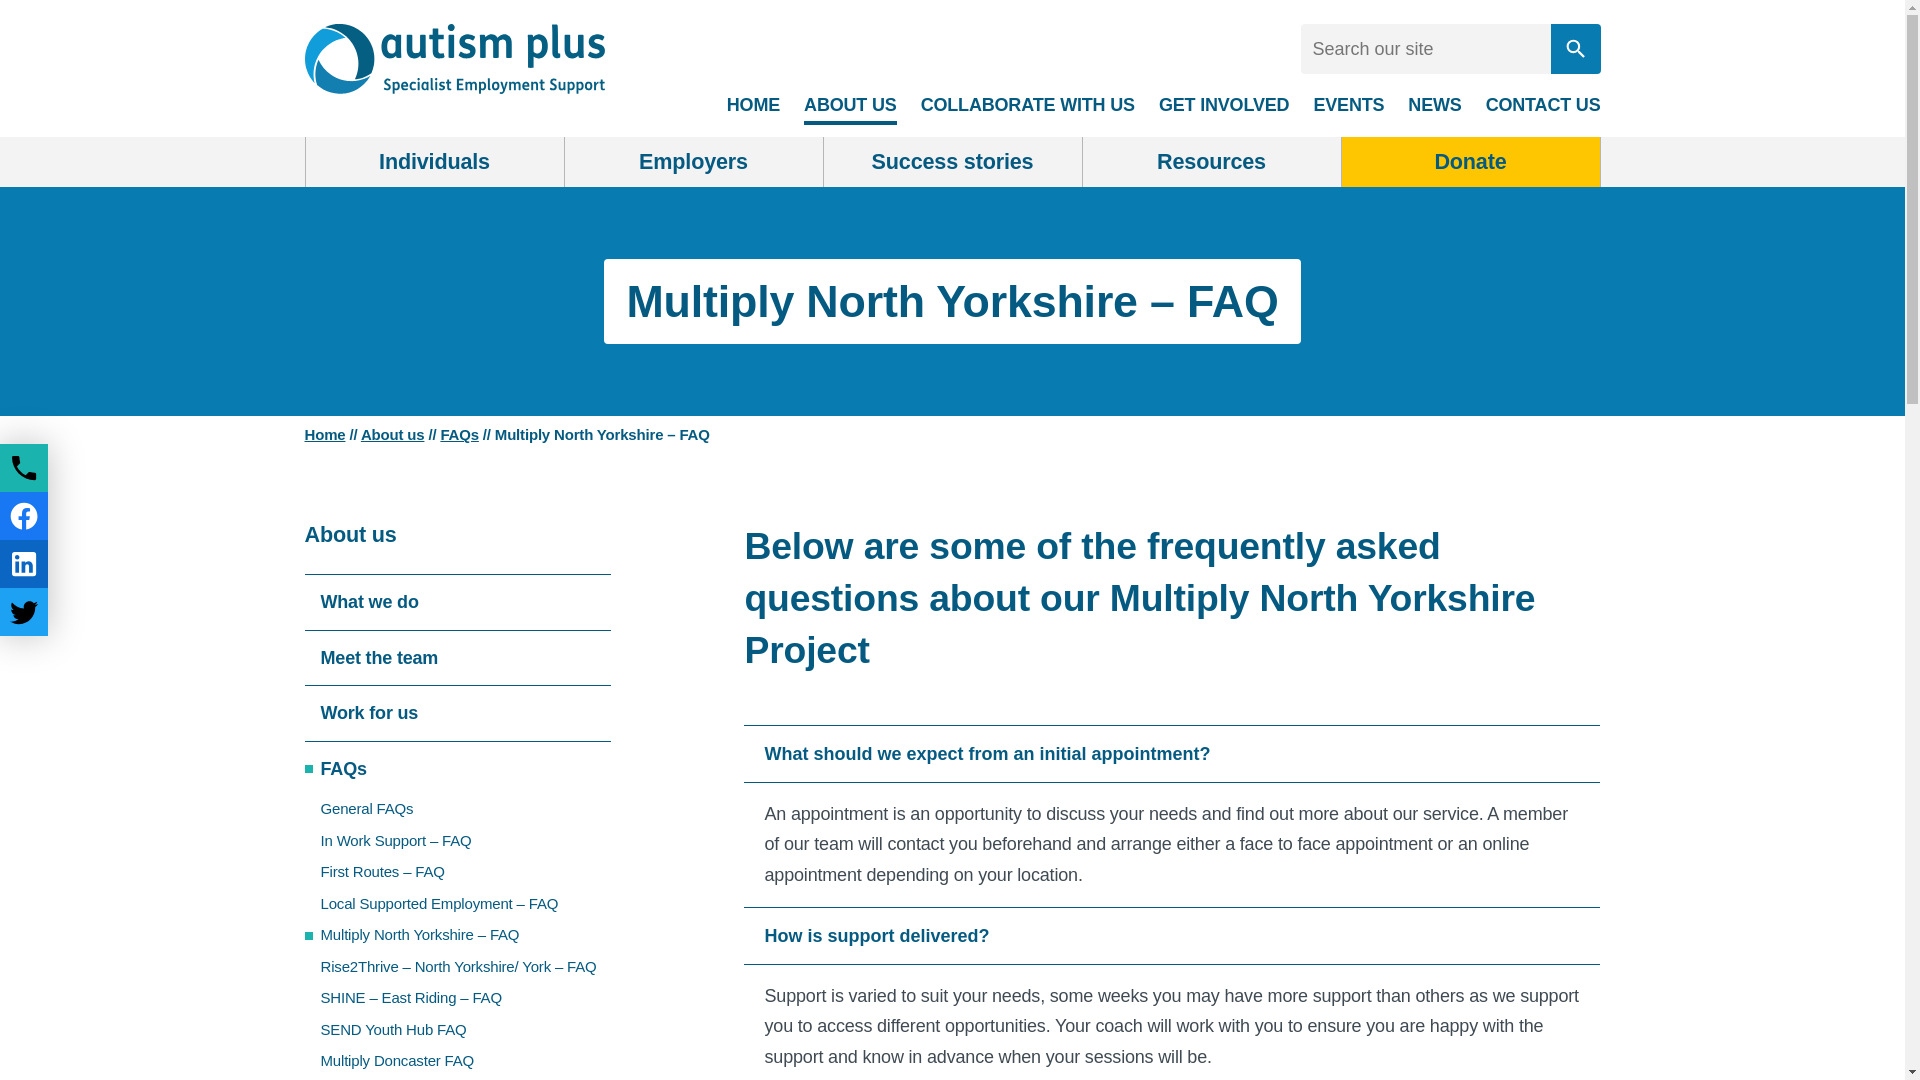  Describe the element at coordinates (1172, 936) in the screenshot. I see `How is support delivered?` at that location.